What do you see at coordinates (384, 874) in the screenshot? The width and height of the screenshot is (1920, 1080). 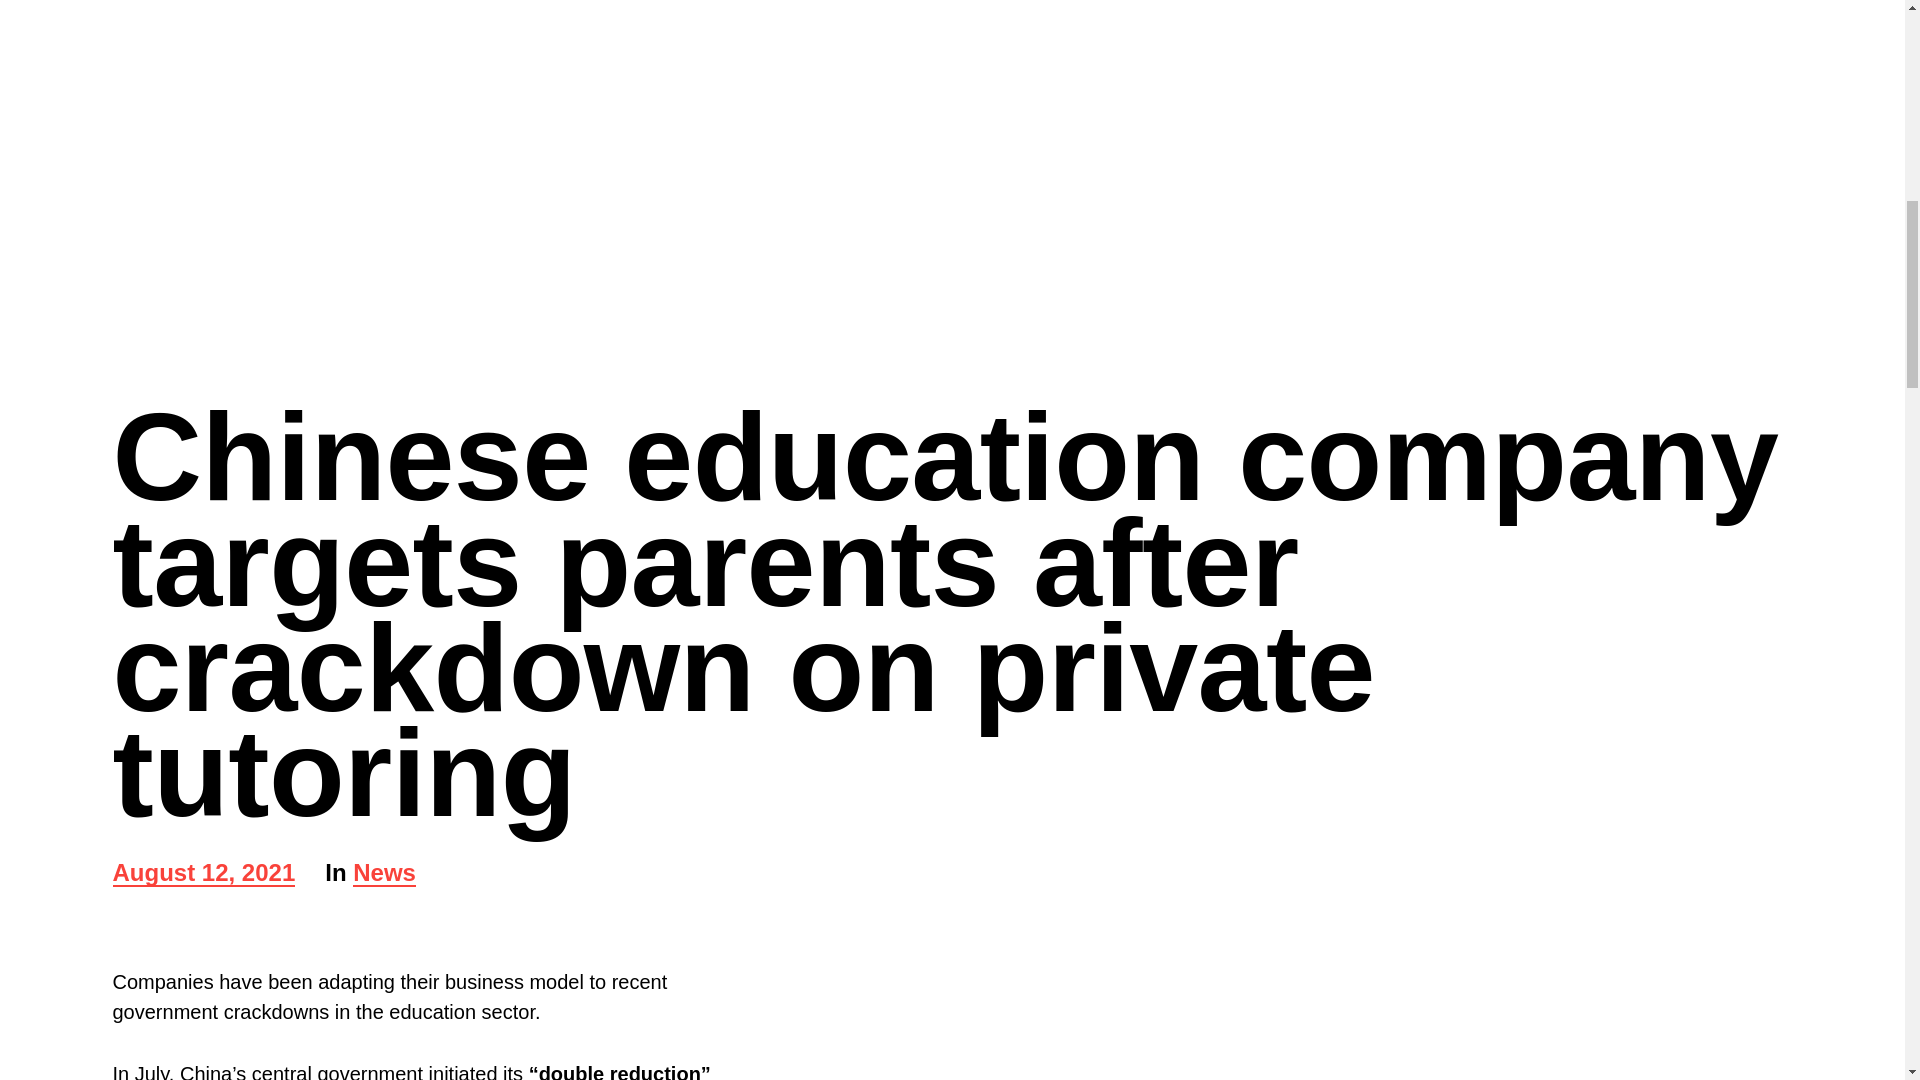 I see `News` at bounding box center [384, 874].